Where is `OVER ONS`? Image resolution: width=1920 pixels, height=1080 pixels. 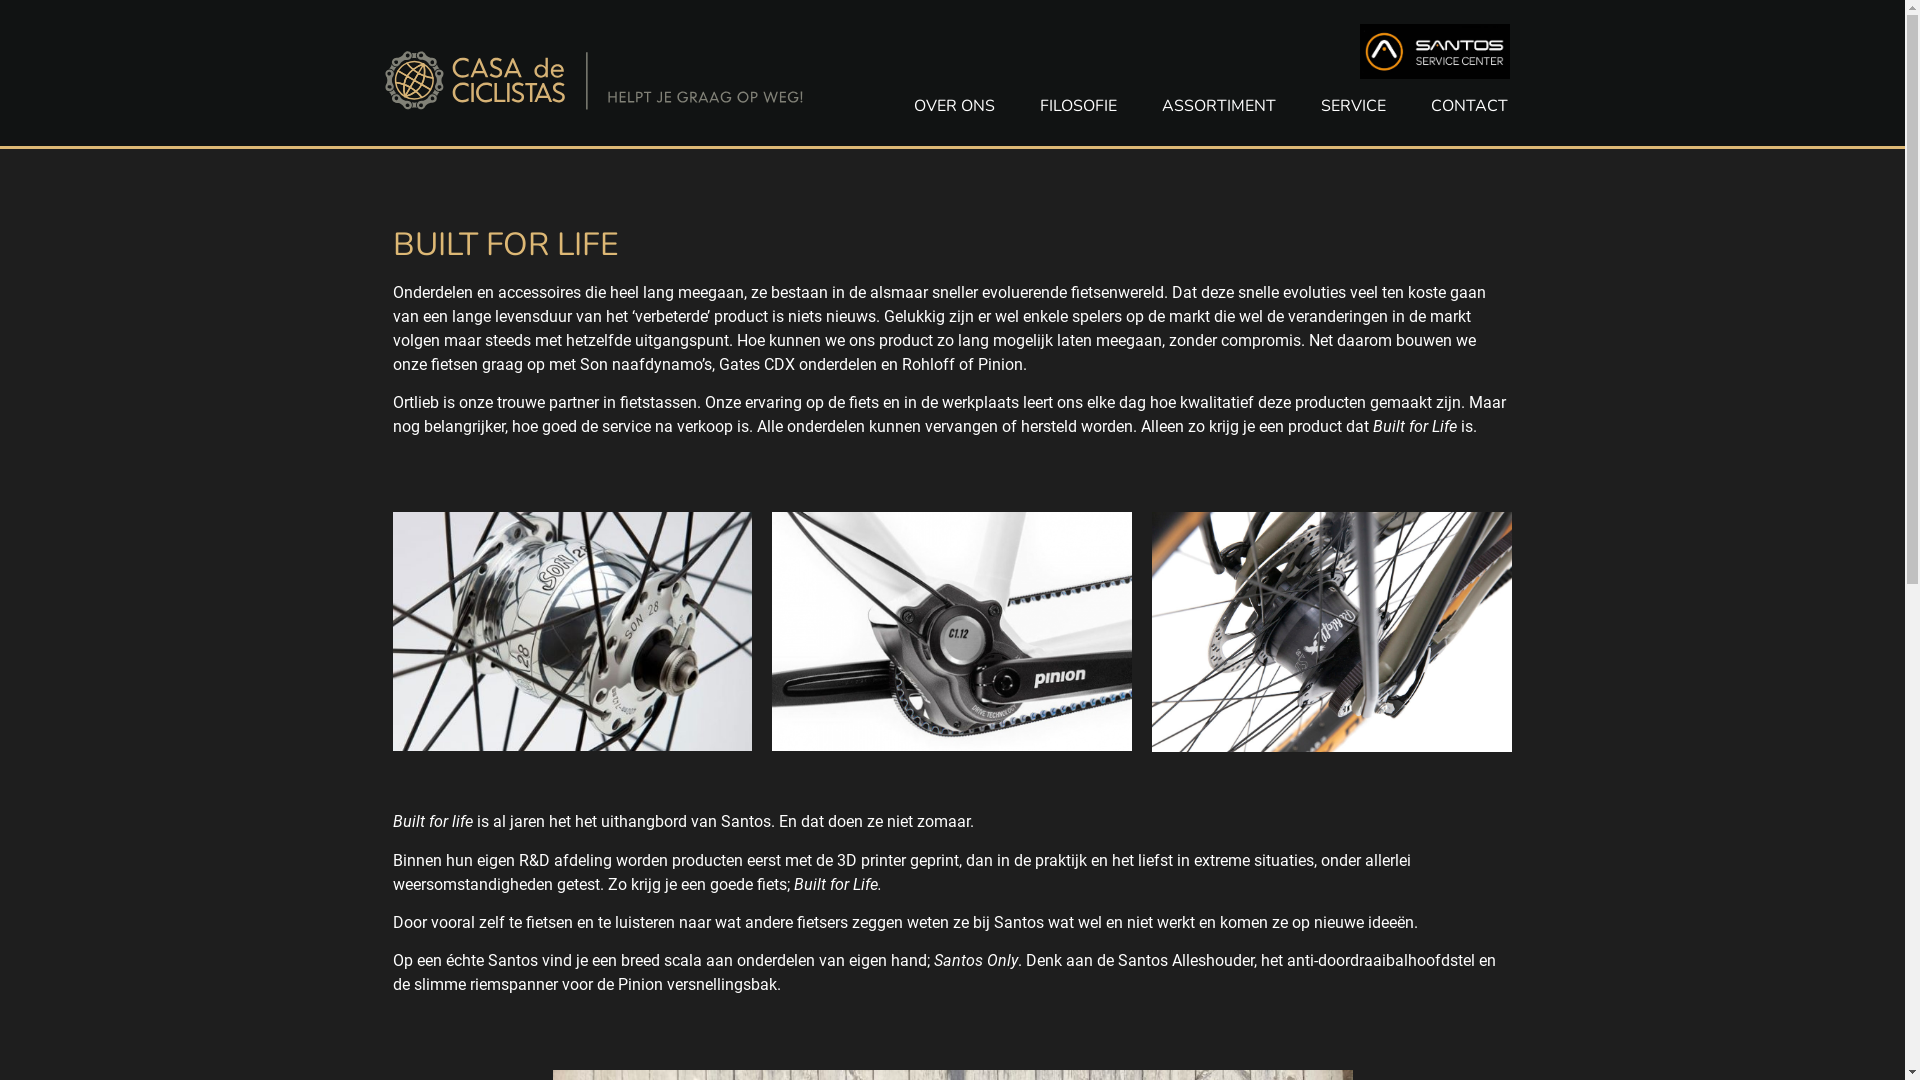 OVER ONS is located at coordinates (954, 106).